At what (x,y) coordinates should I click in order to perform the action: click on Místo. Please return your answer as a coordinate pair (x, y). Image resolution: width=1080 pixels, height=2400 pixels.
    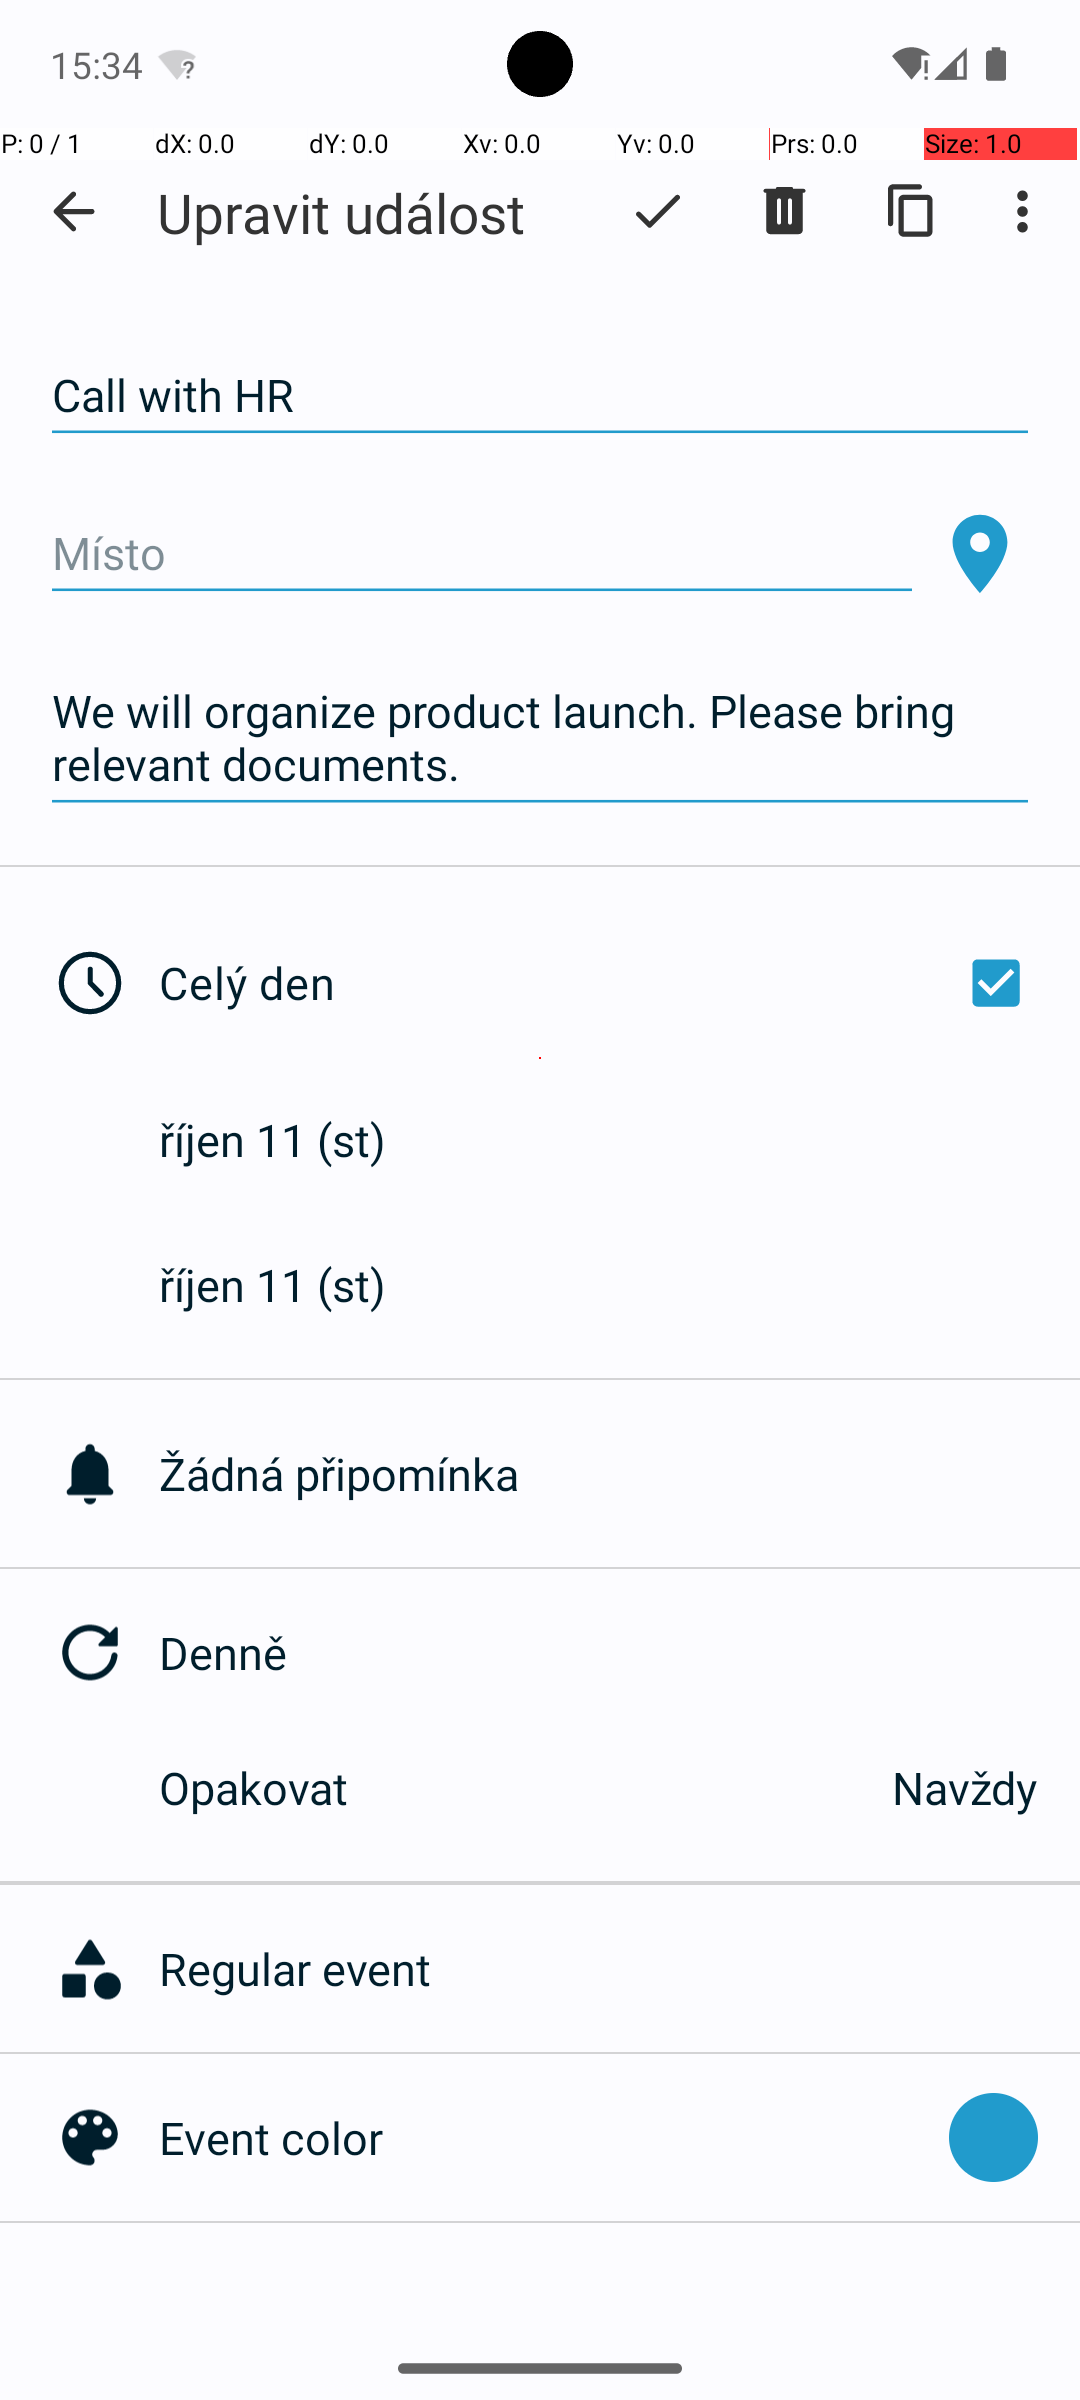
    Looking at the image, I should click on (482, 554).